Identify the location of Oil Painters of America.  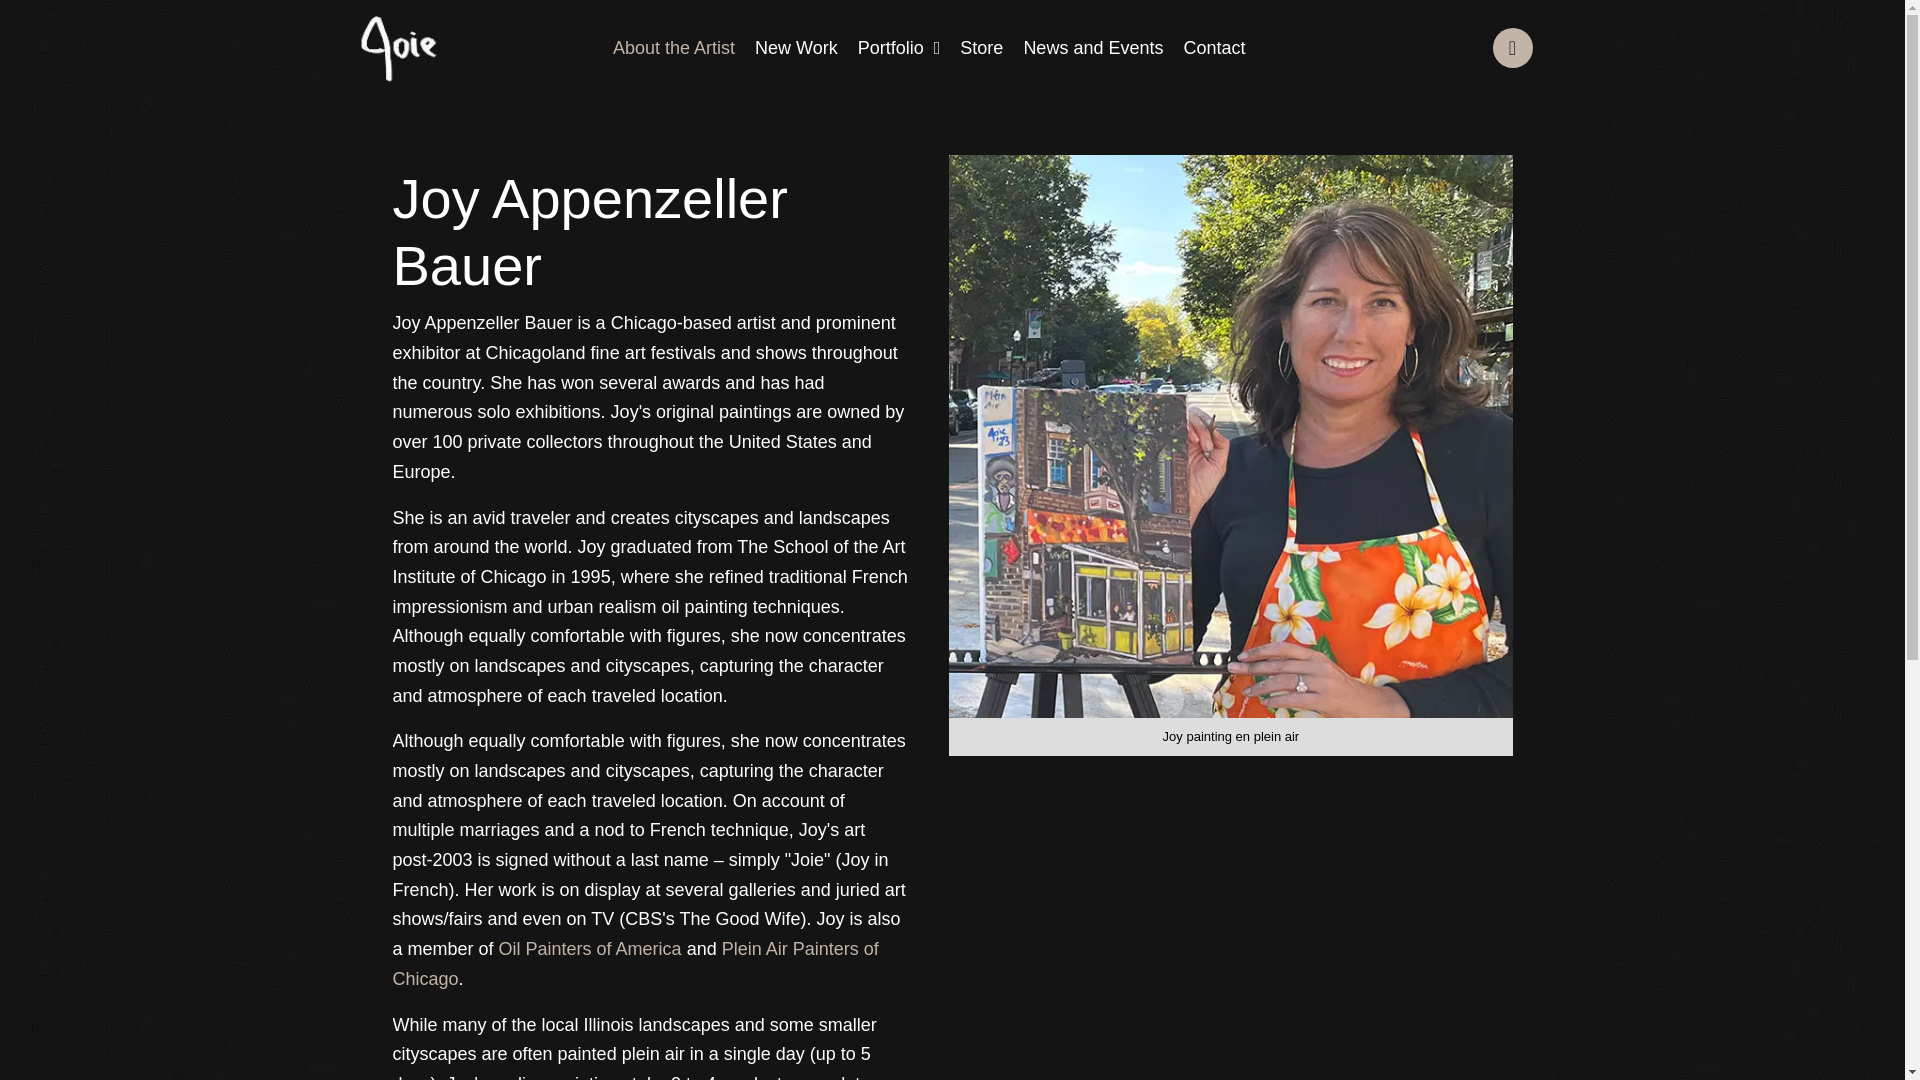
(590, 948).